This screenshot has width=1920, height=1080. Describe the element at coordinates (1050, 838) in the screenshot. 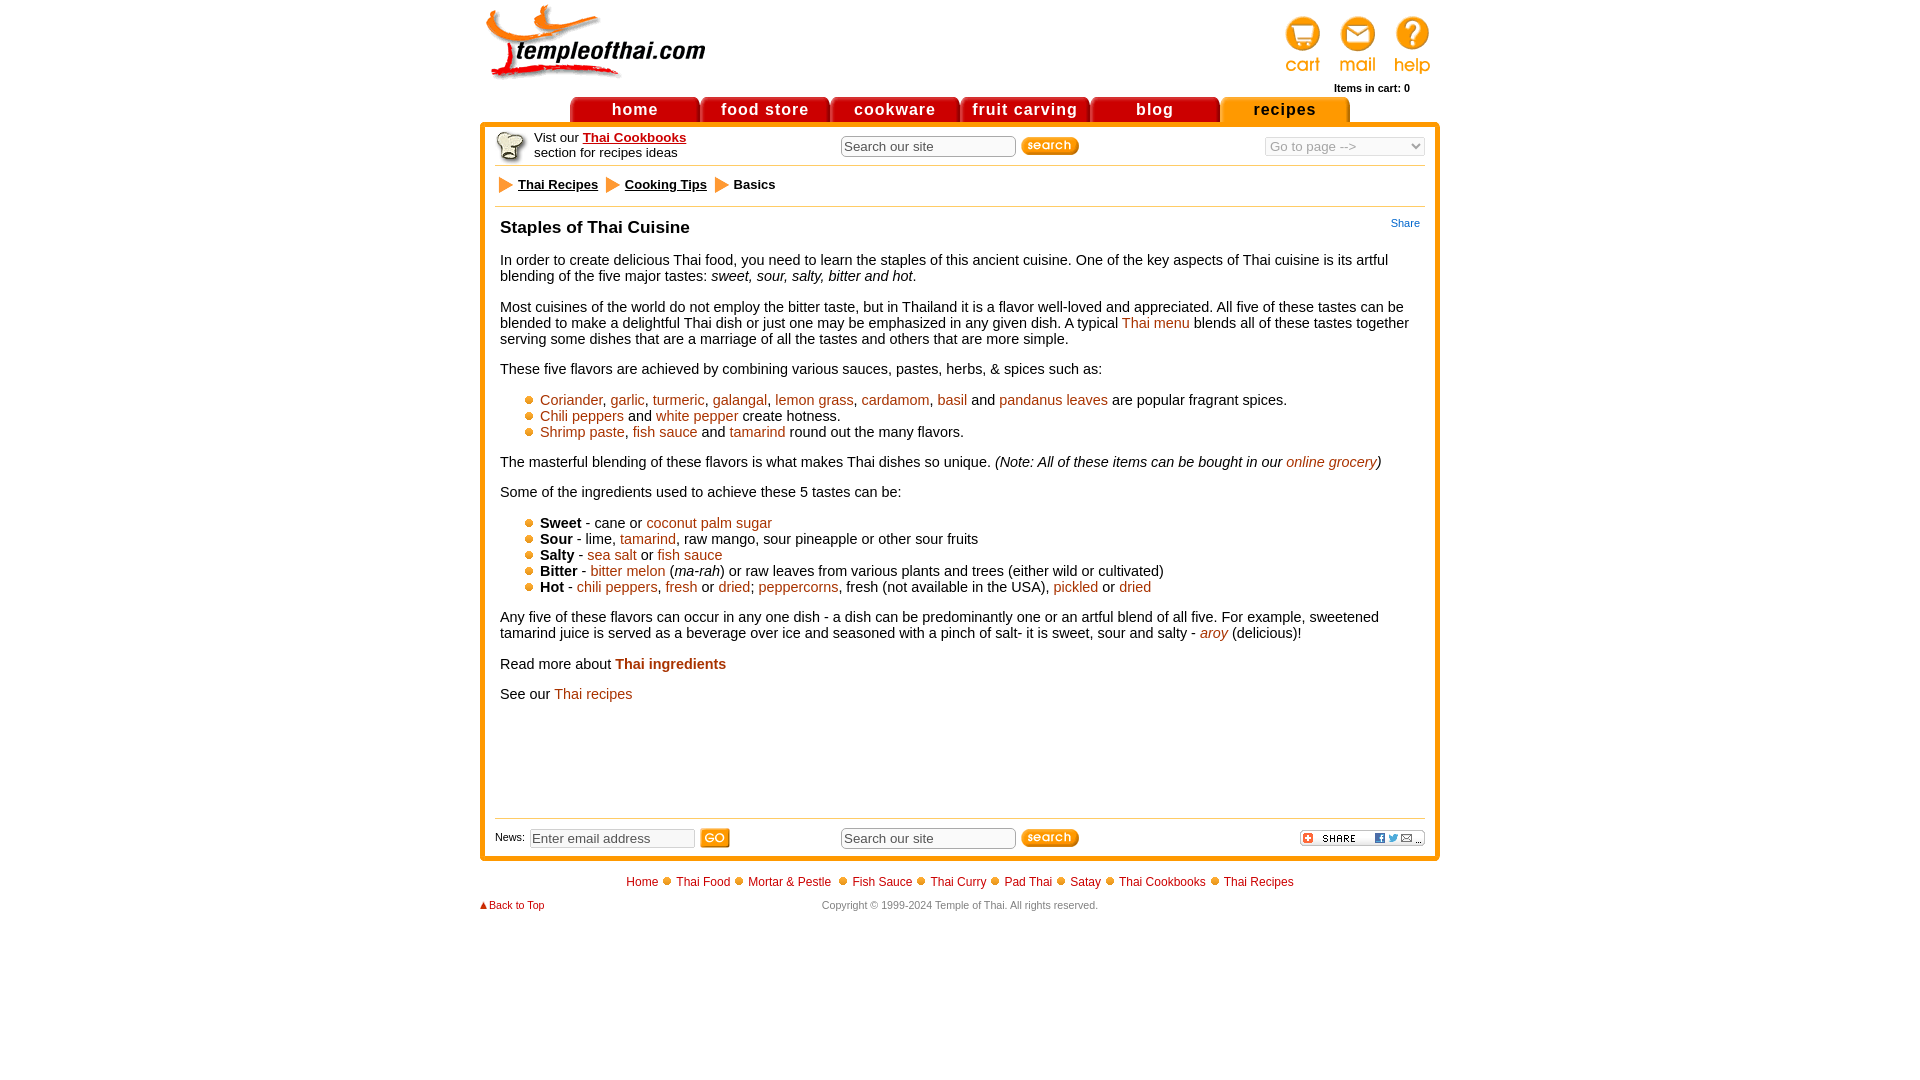

I see `submit` at that location.